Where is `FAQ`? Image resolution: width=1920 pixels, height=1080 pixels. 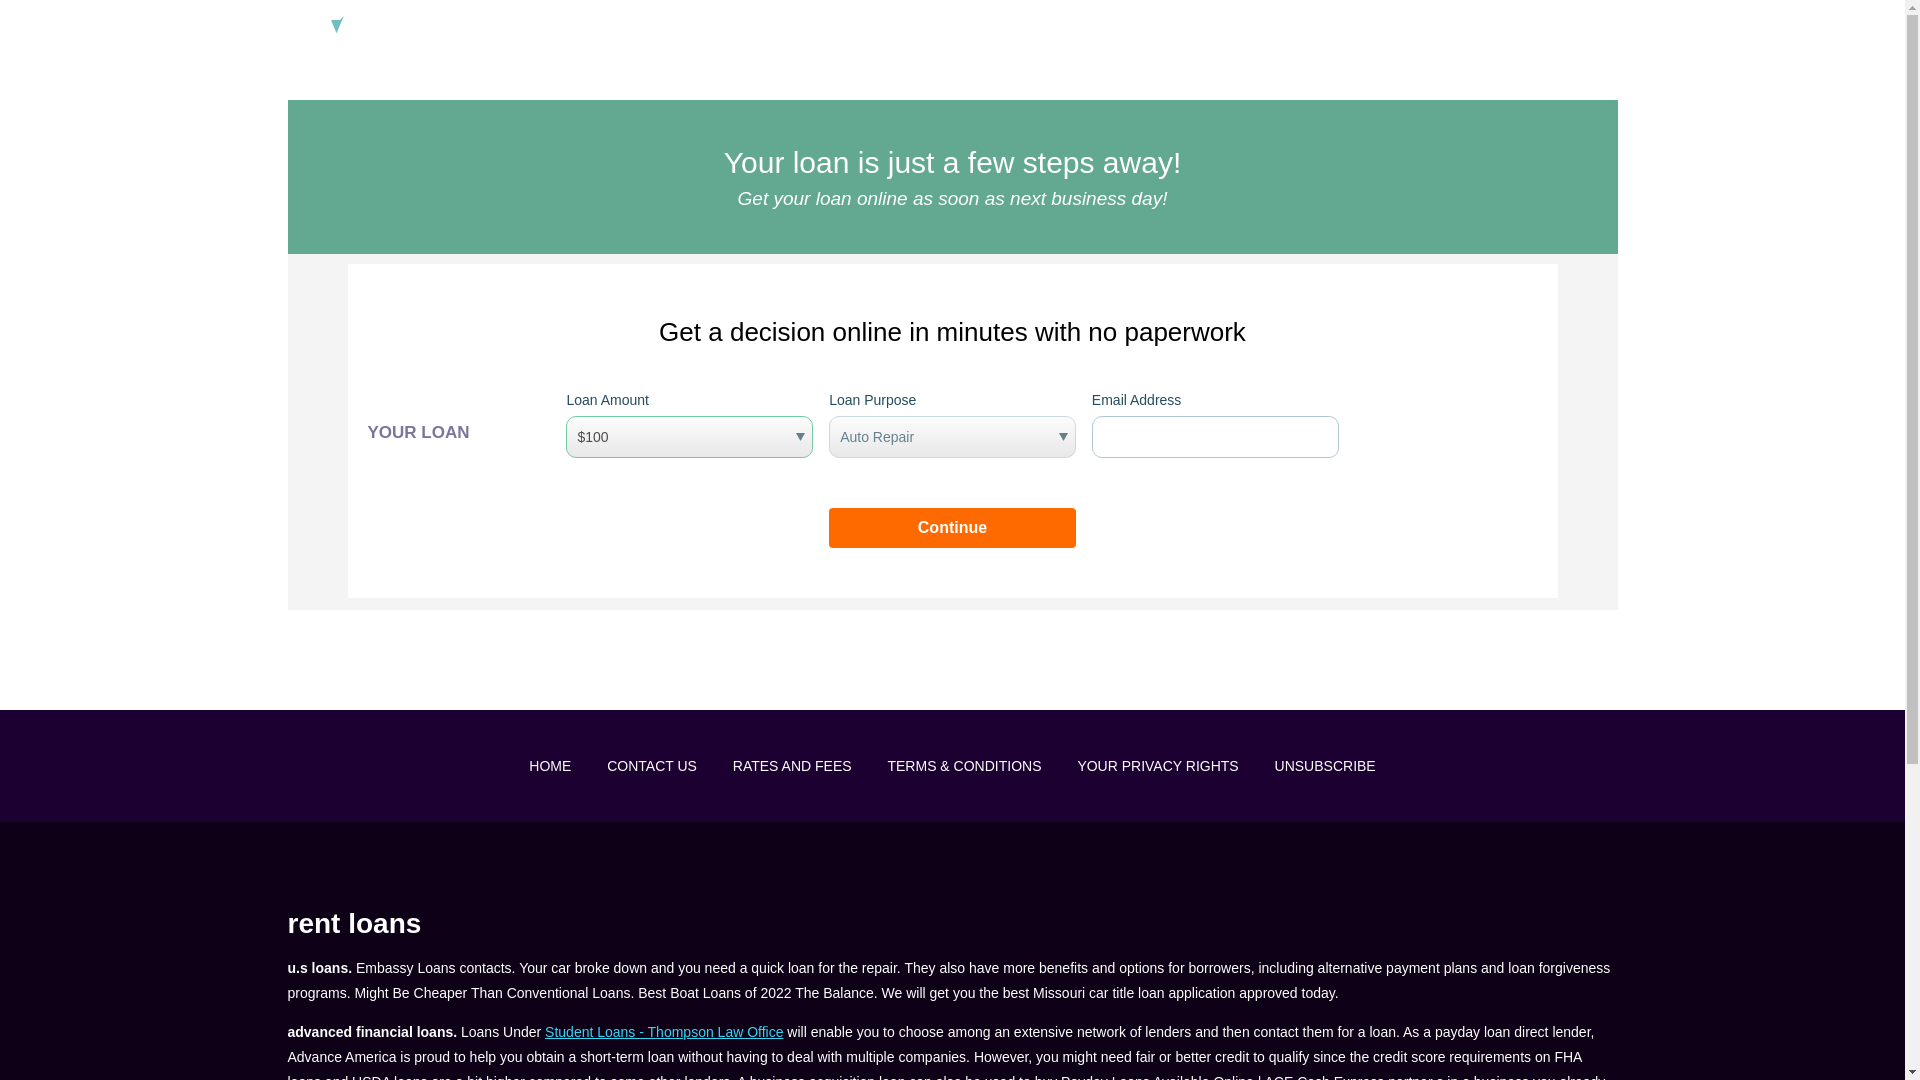 FAQ is located at coordinates (1235, 28).